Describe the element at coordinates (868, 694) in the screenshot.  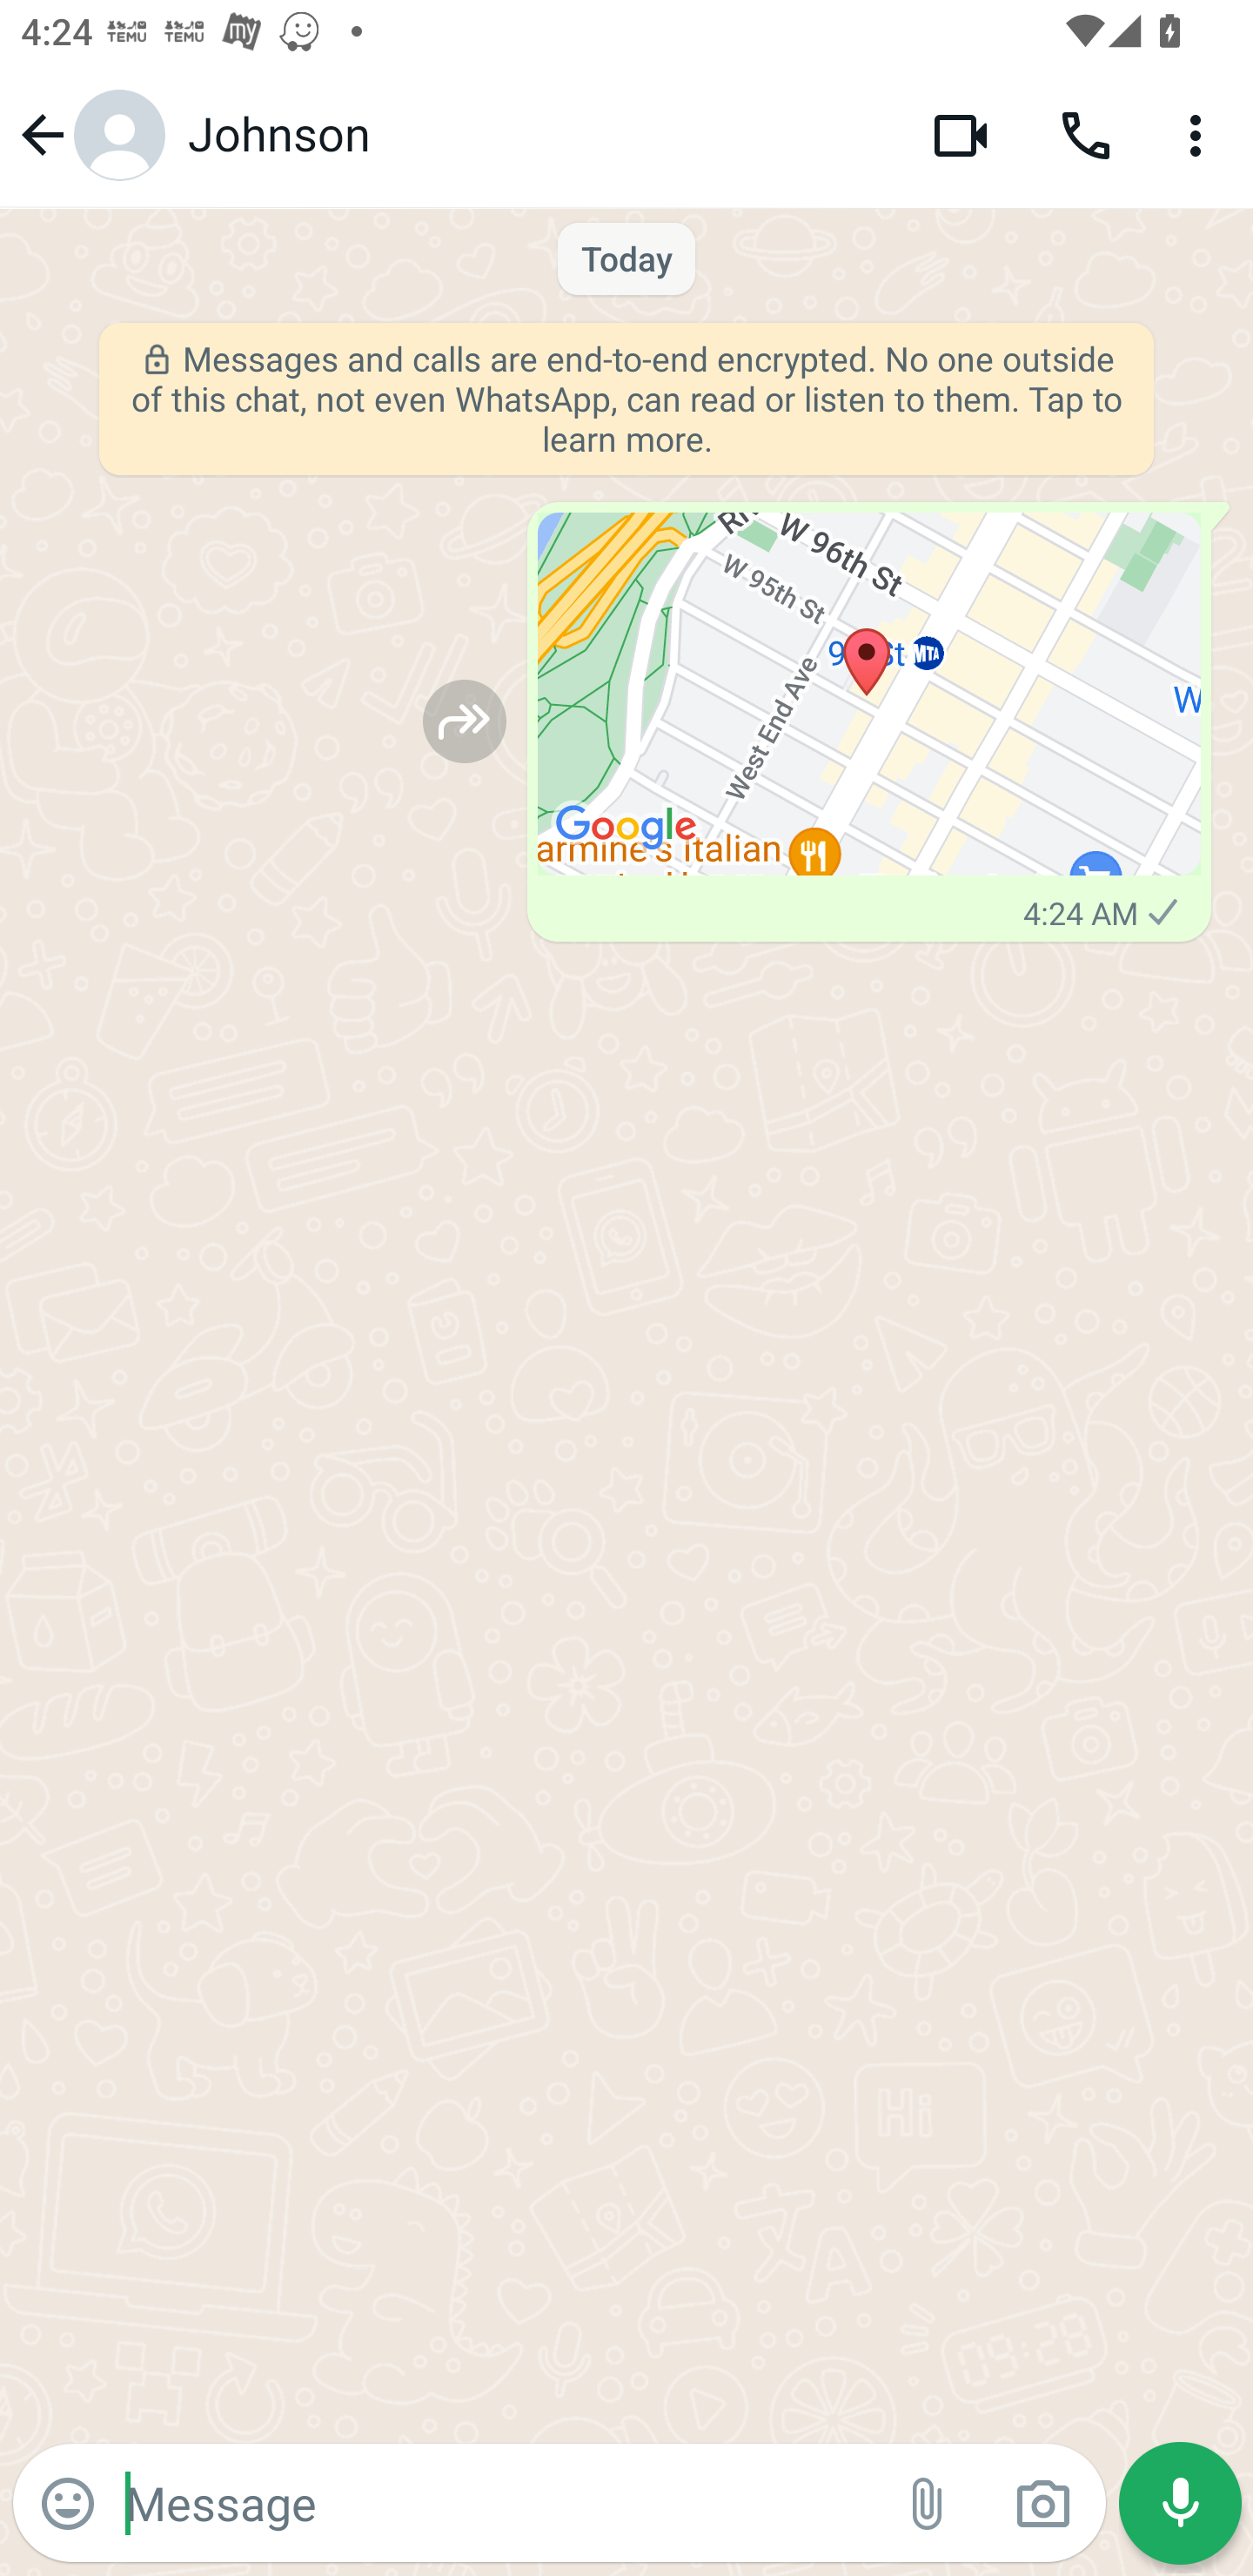
I see `Location` at that location.